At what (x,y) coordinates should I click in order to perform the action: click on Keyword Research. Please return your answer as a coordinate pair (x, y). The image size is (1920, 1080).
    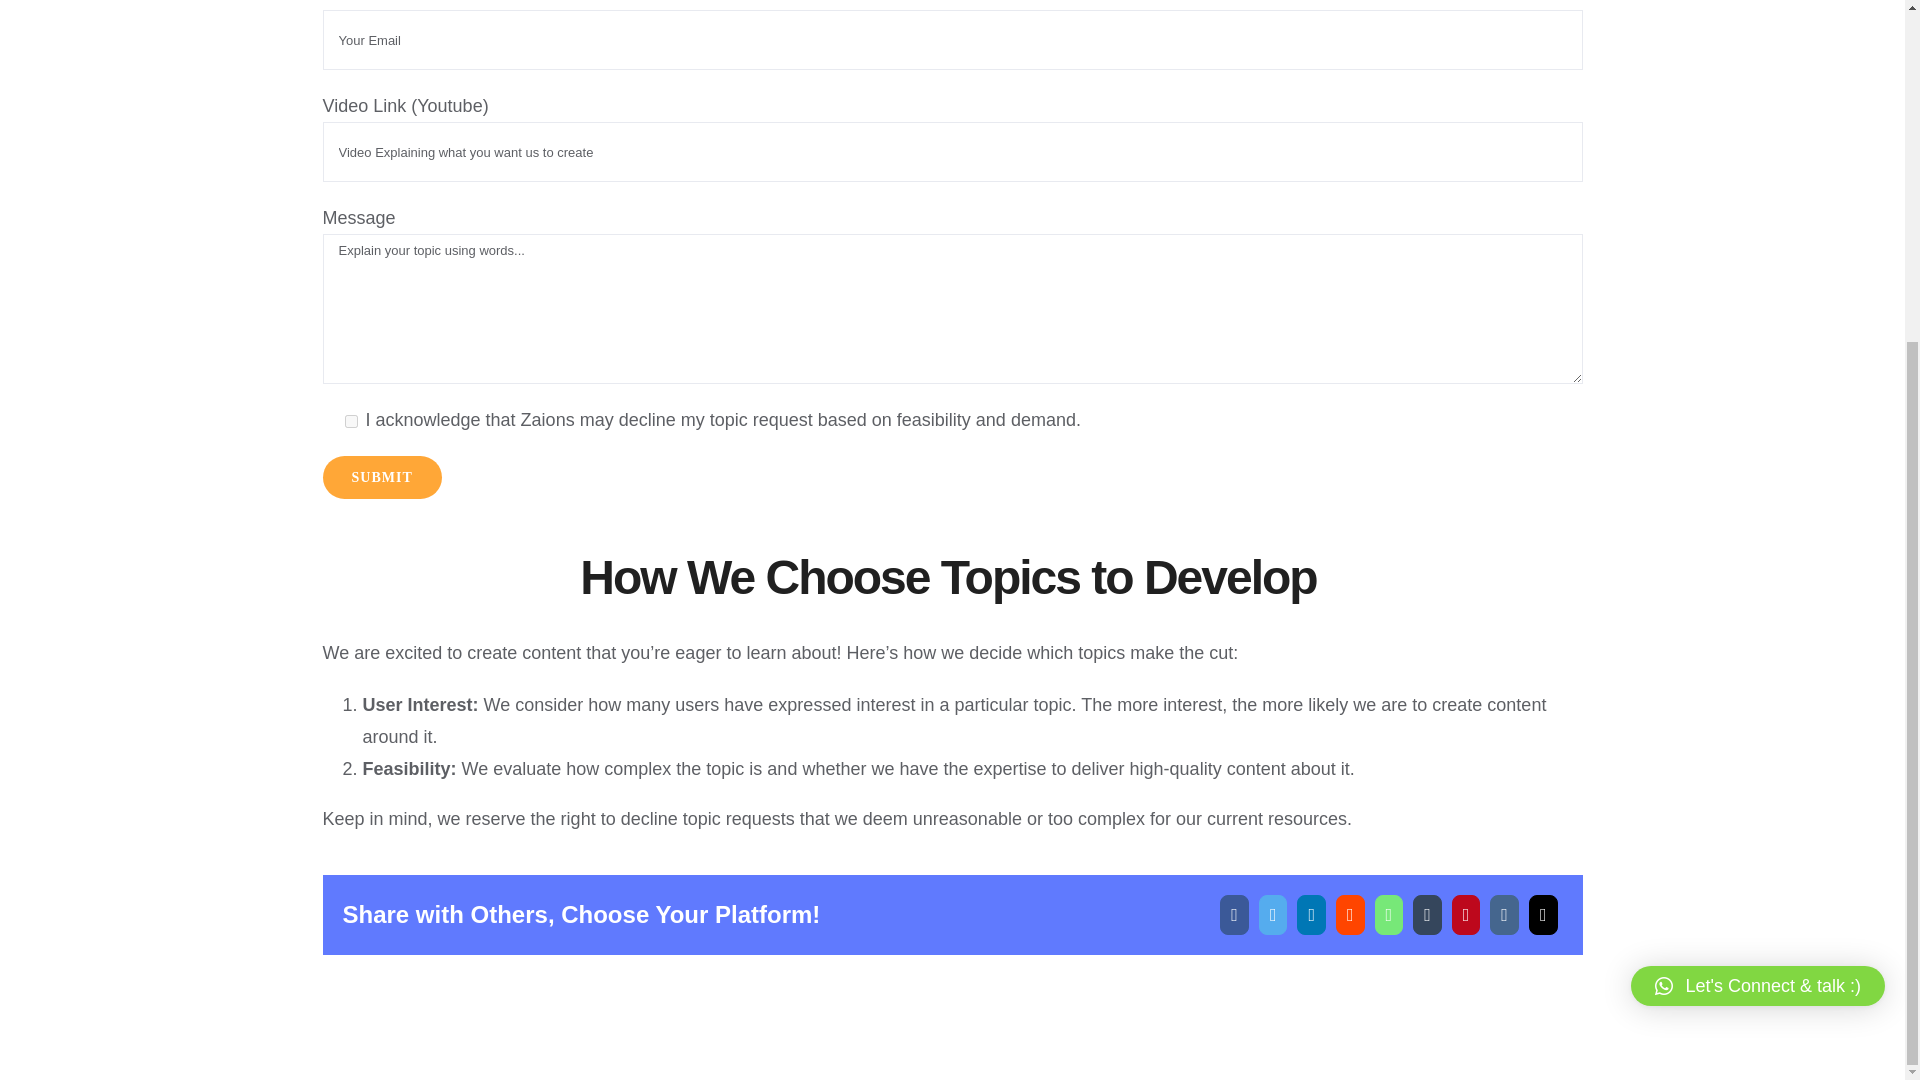
    Looking at the image, I should click on (860, 374).